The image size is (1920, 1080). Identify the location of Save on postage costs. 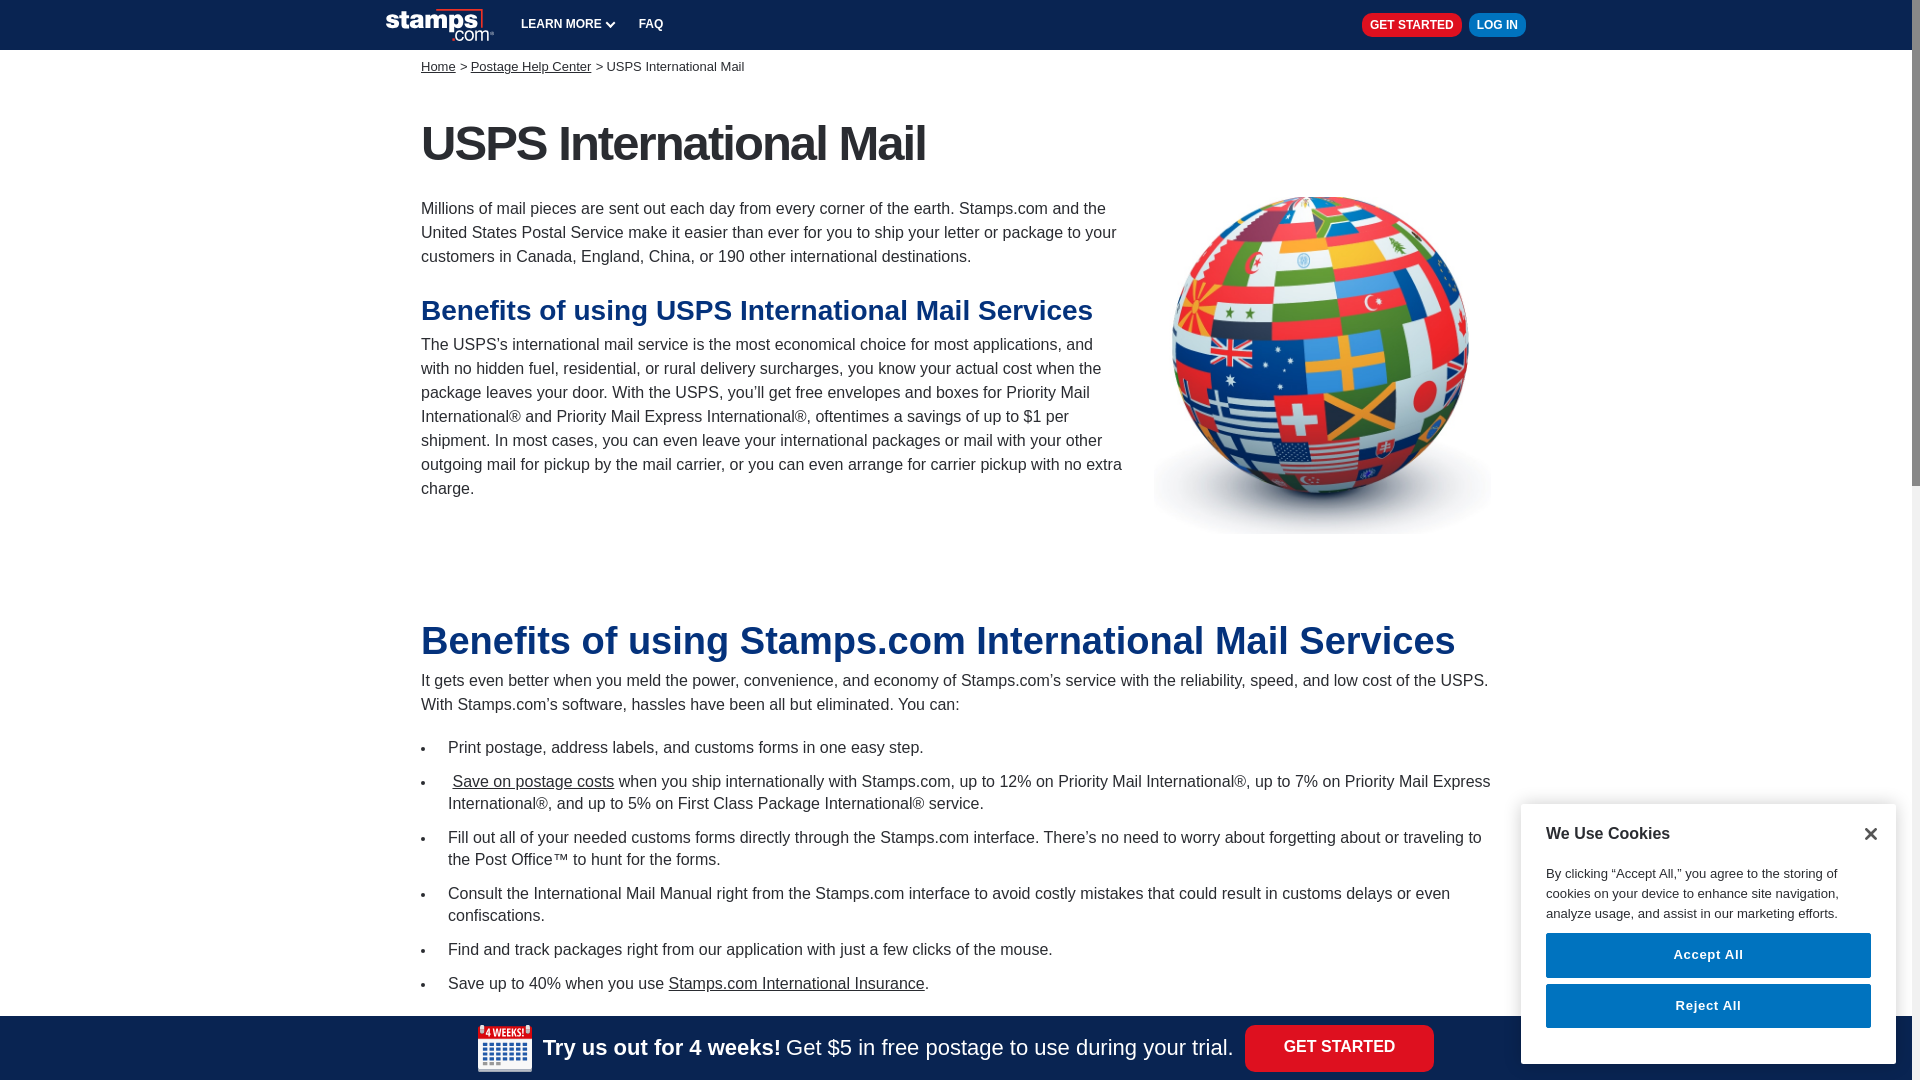
(532, 781).